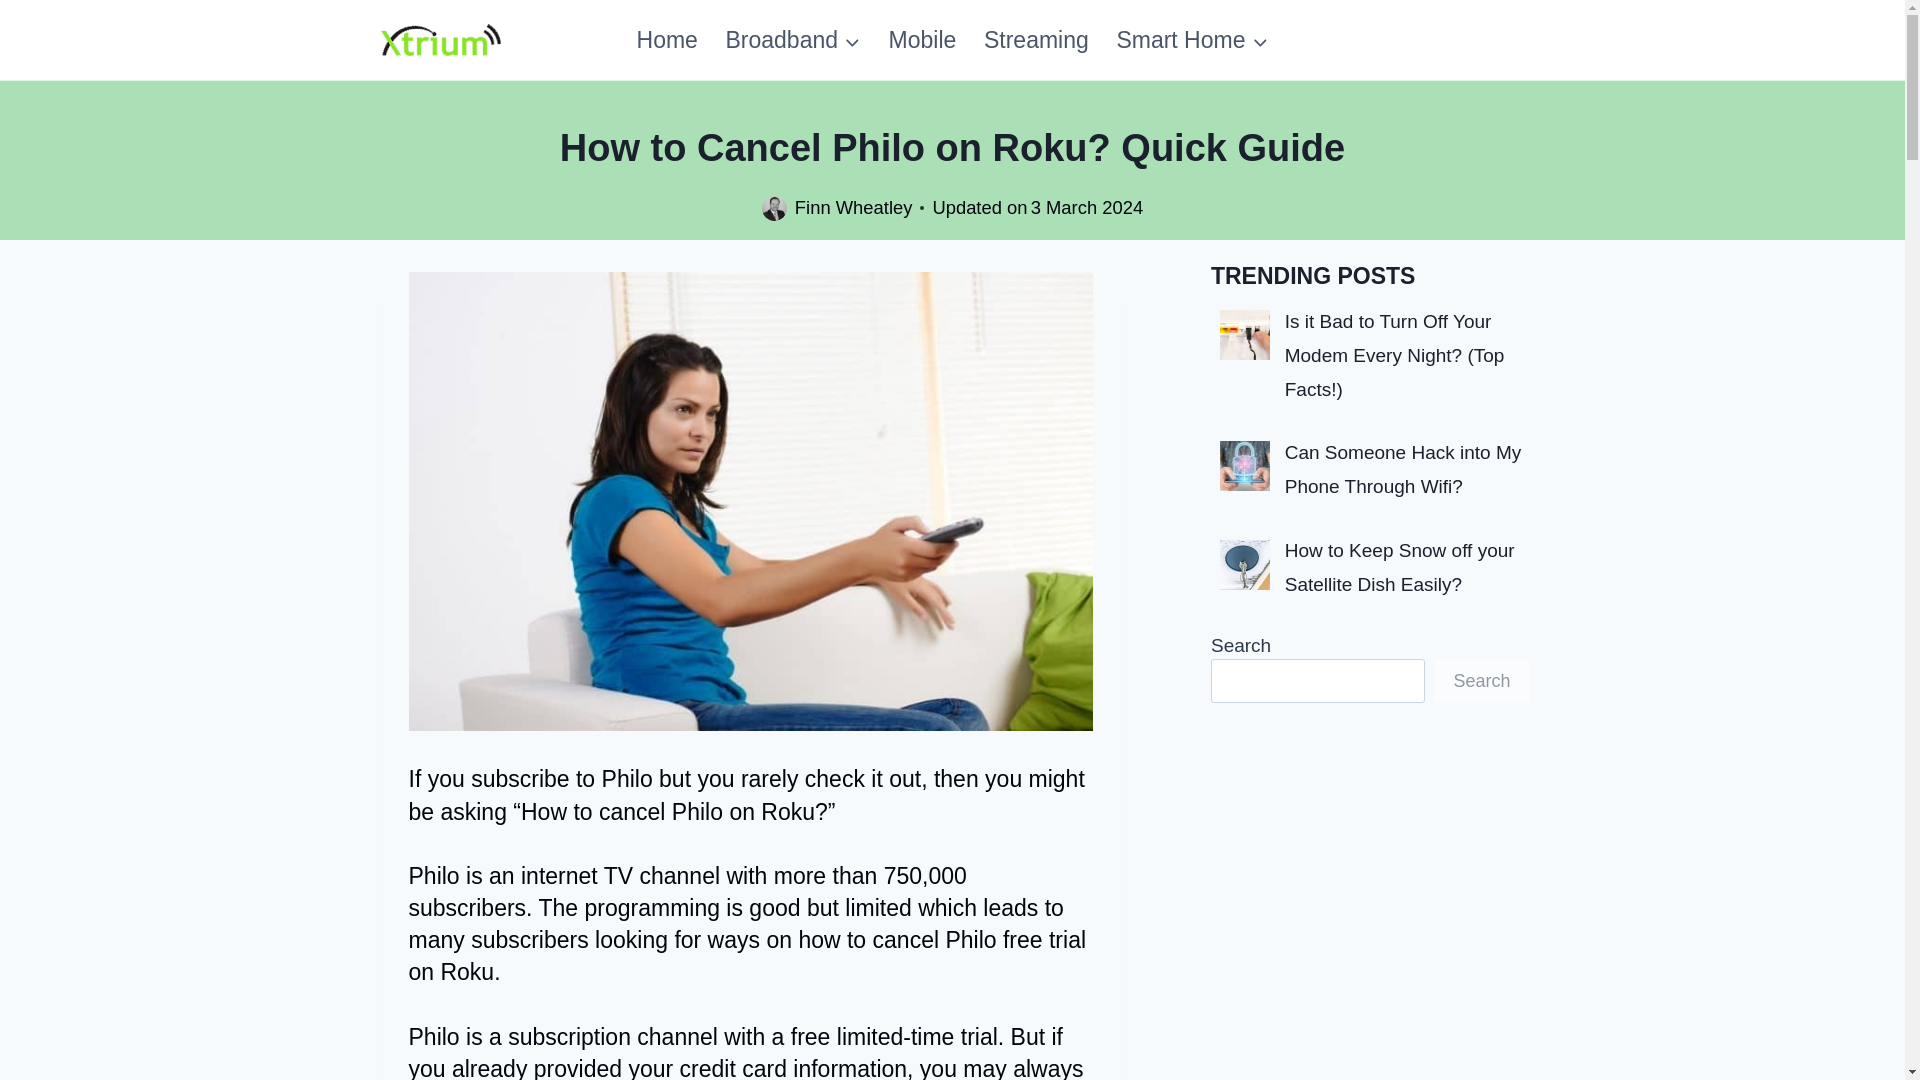 Image resolution: width=1920 pixels, height=1080 pixels. What do you see at coordinates (922, 40) in the screenshot?
I see `Mobile` at bounding box center [922, 40].